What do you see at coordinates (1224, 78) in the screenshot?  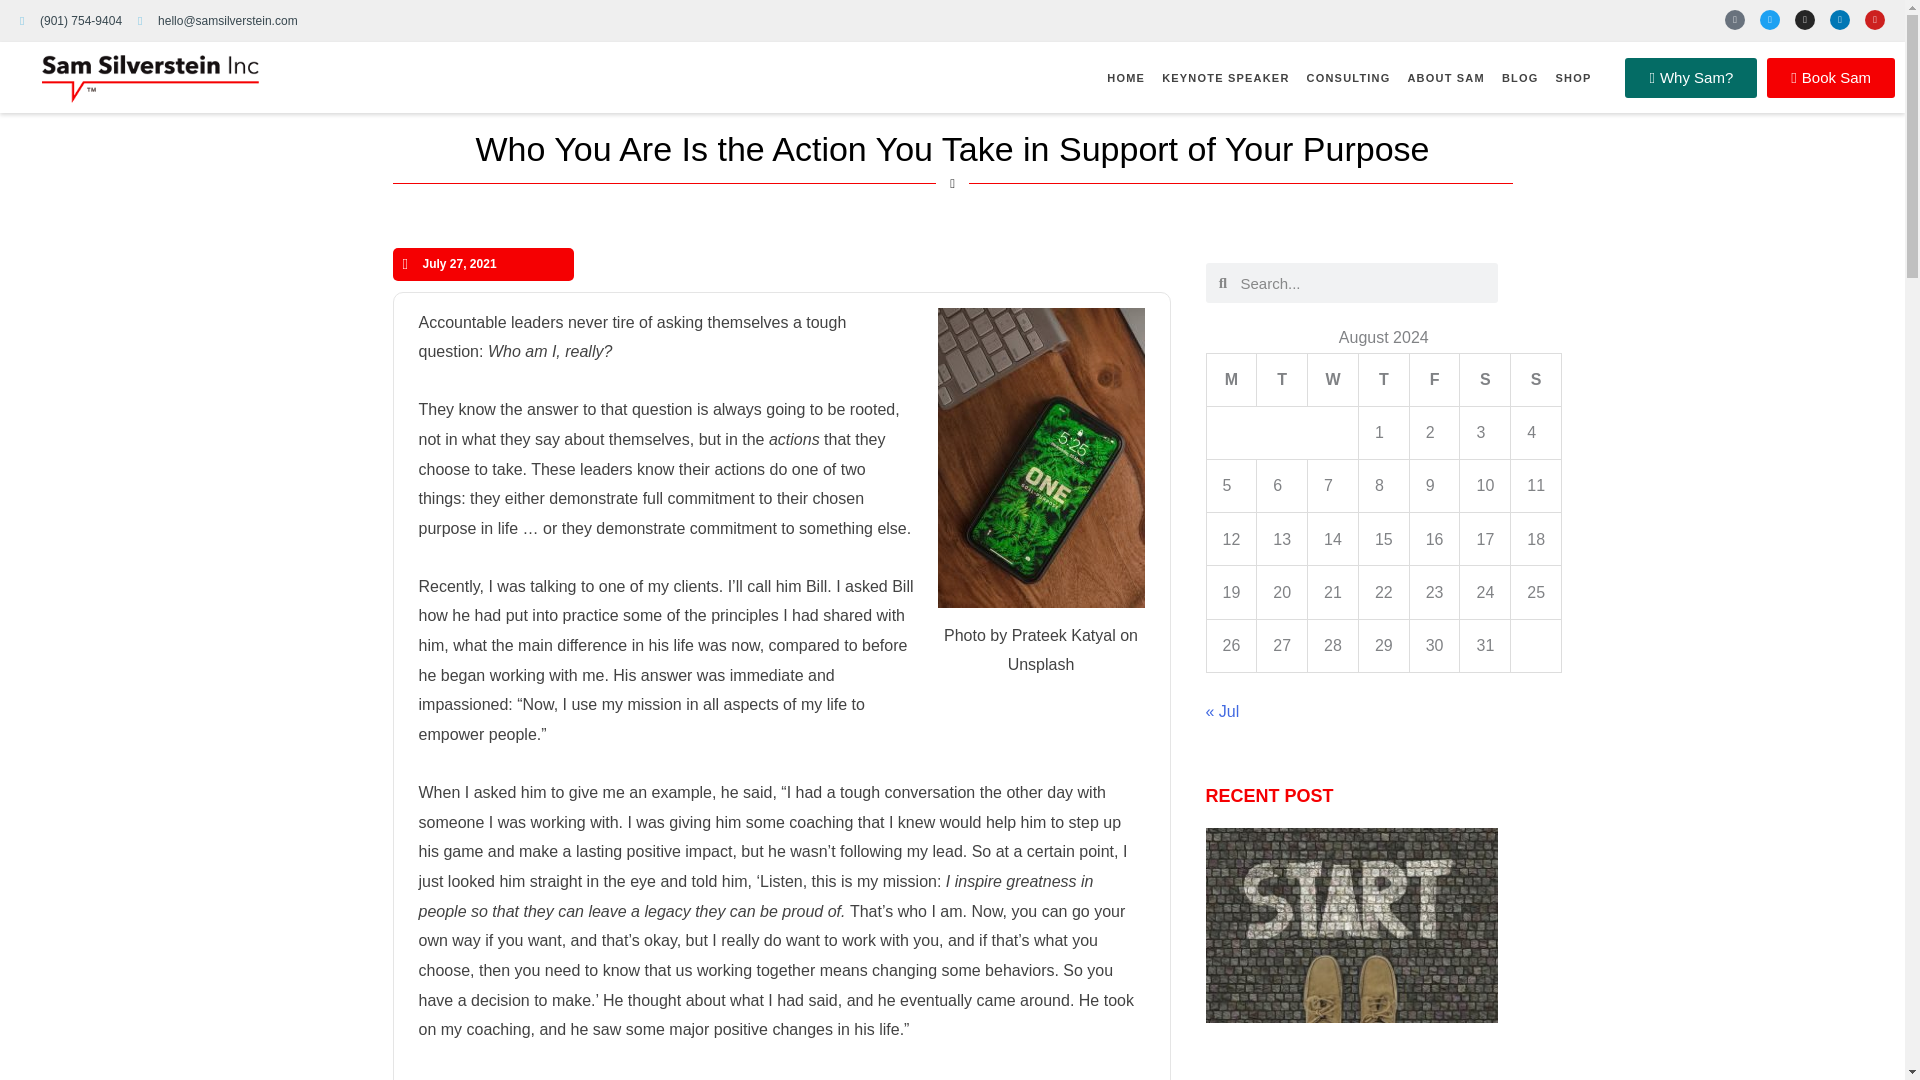 I see `KEYNOTE SPEAKER` at bounding box center [1224, 78].